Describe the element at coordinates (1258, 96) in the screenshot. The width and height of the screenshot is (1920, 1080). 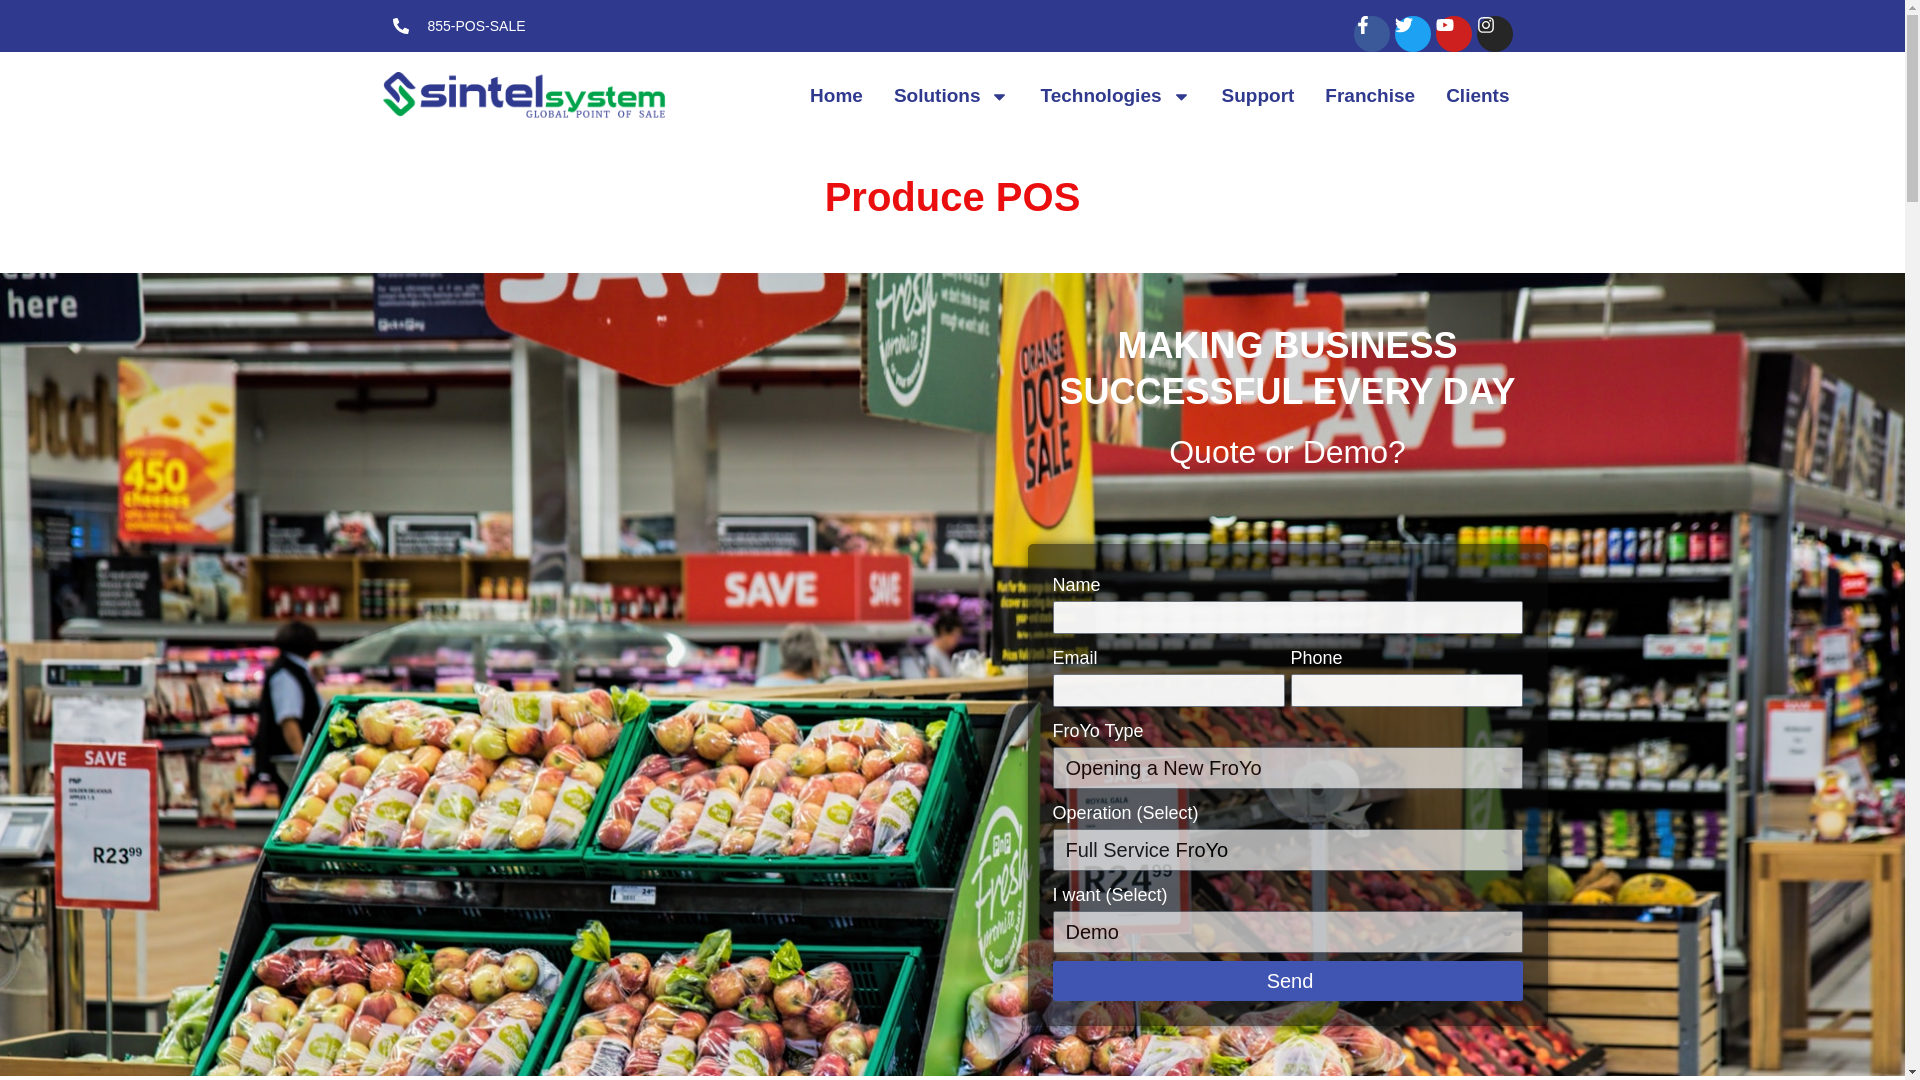
I see `Support` at that location.